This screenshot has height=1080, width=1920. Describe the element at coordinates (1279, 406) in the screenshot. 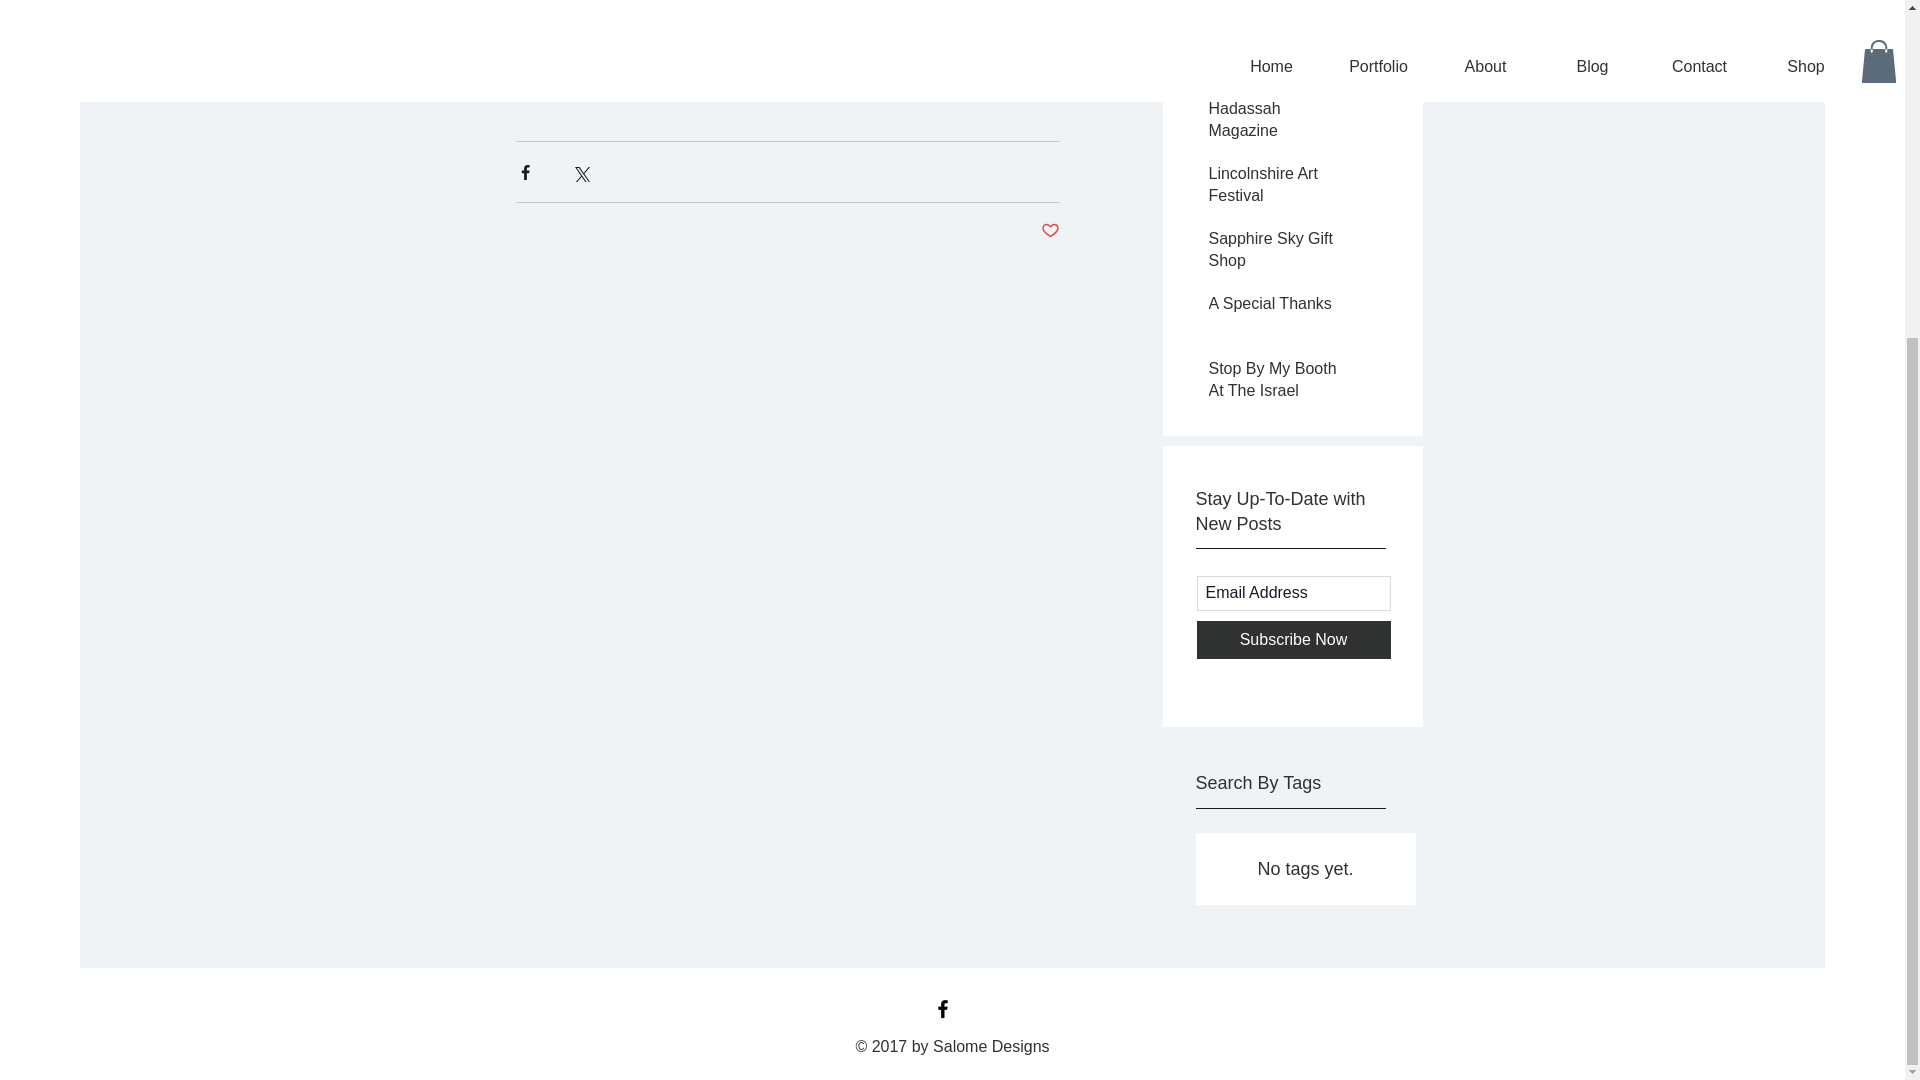

I see `Stop By My Booth At The Israel Solidarity Day Art Festival` at that location.